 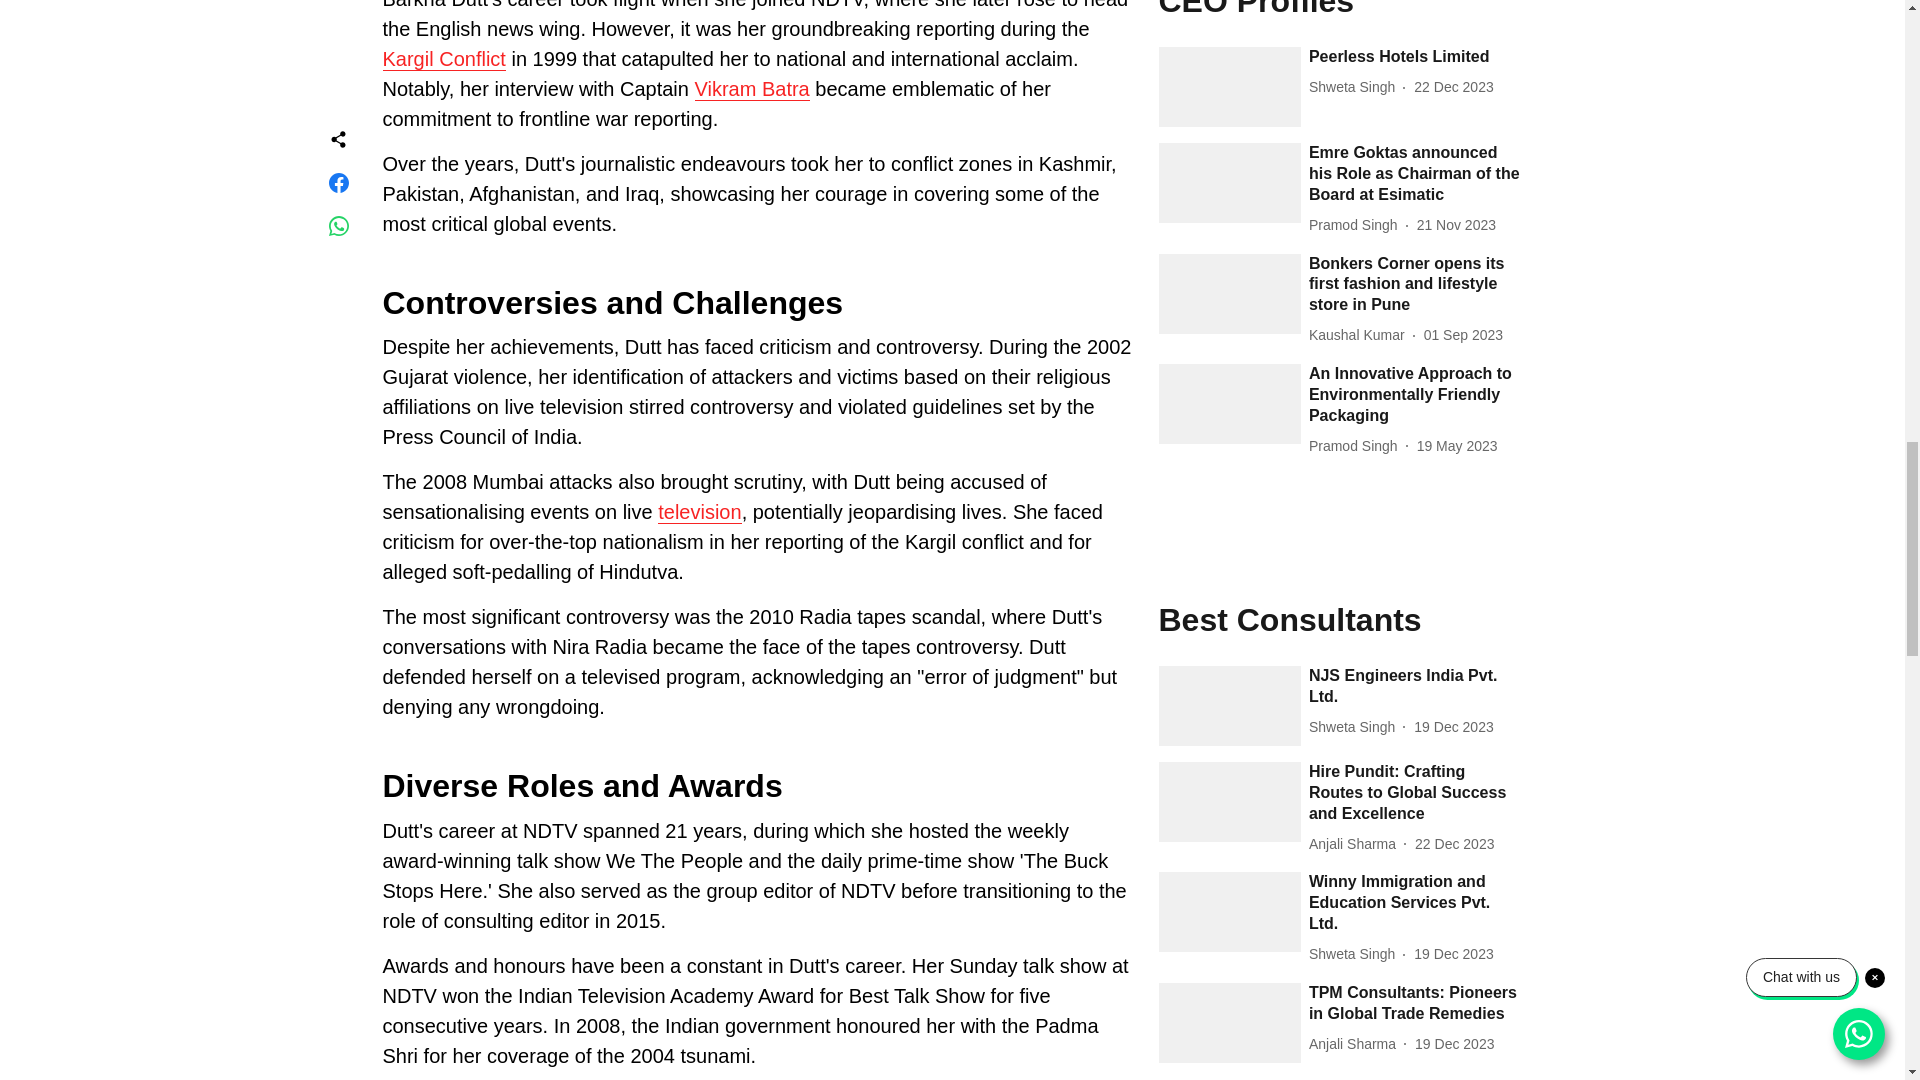 What do you see at coordinates (1453, 727) in the screenshot?
I see `2023-12-19 04:57` at bounding box center [1453, 727].